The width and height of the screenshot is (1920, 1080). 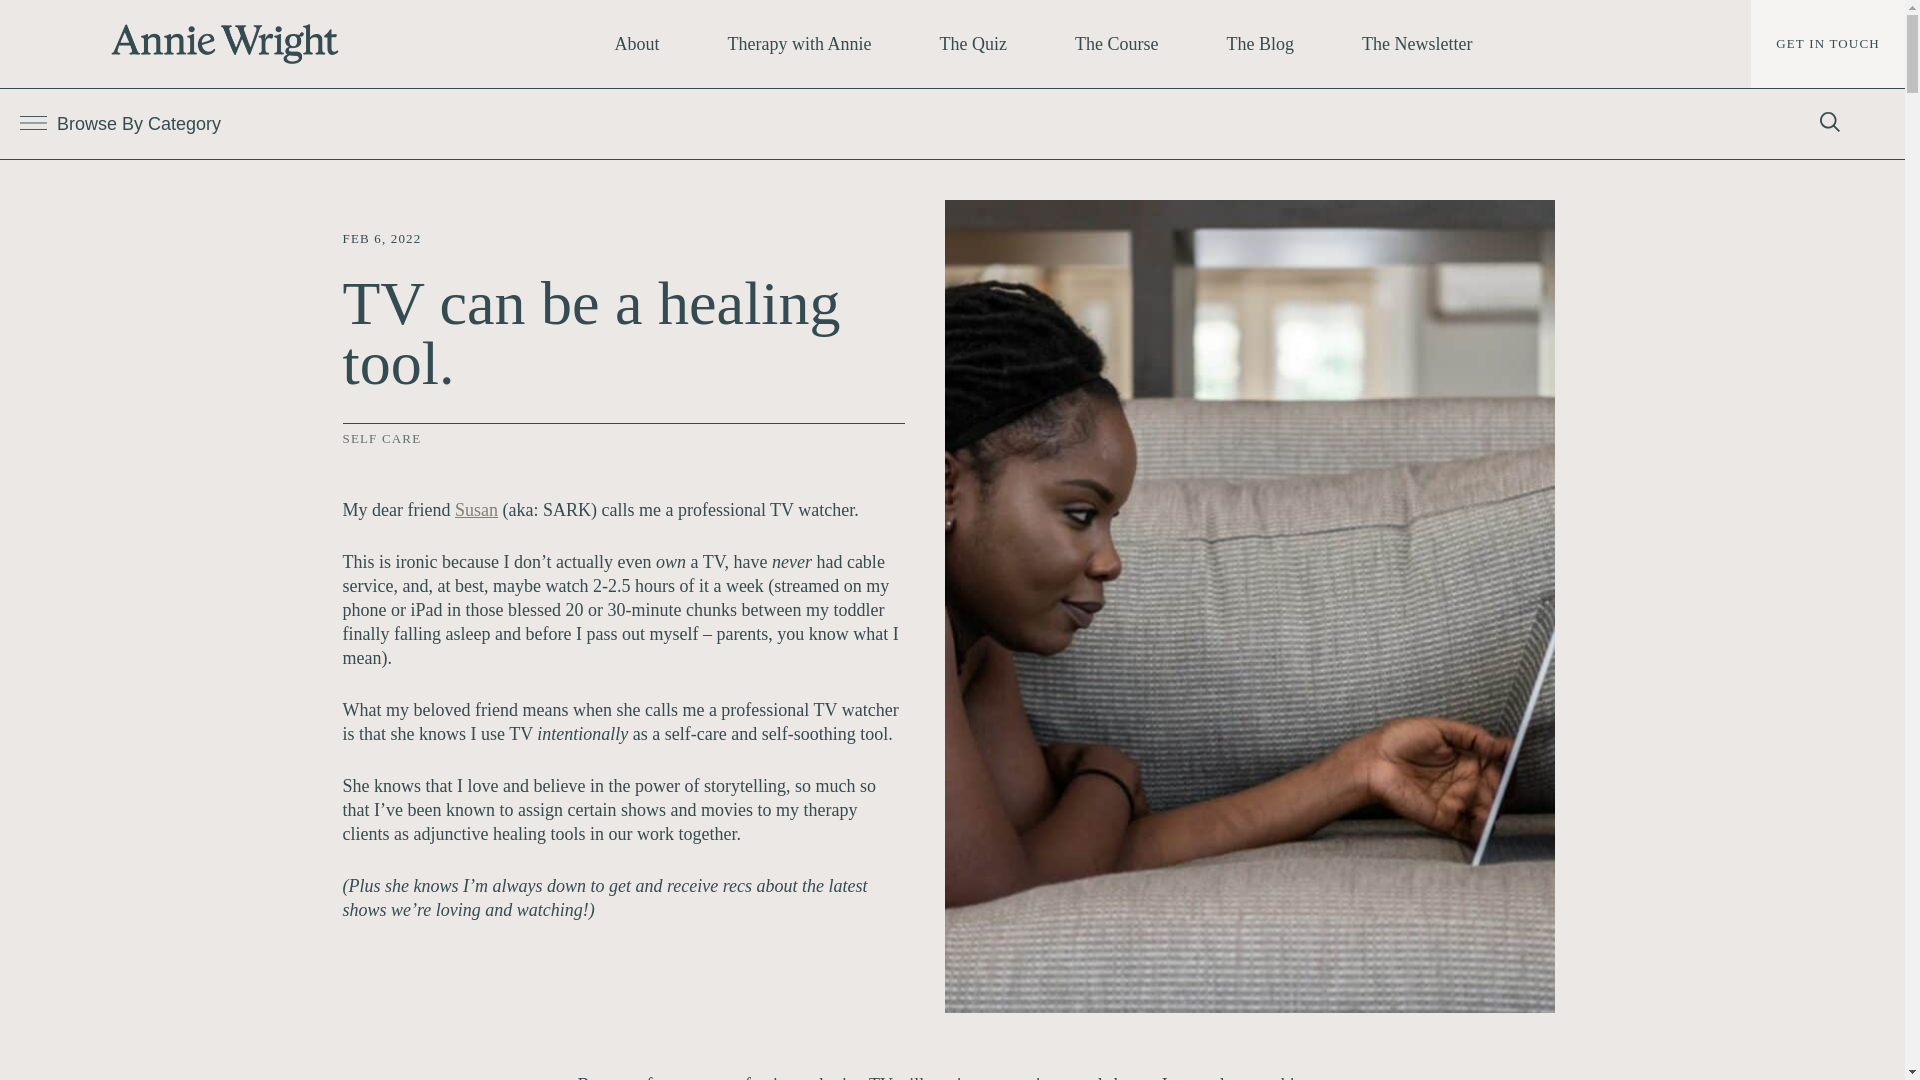 I want to click on Susan, so click(x=476, y=510).